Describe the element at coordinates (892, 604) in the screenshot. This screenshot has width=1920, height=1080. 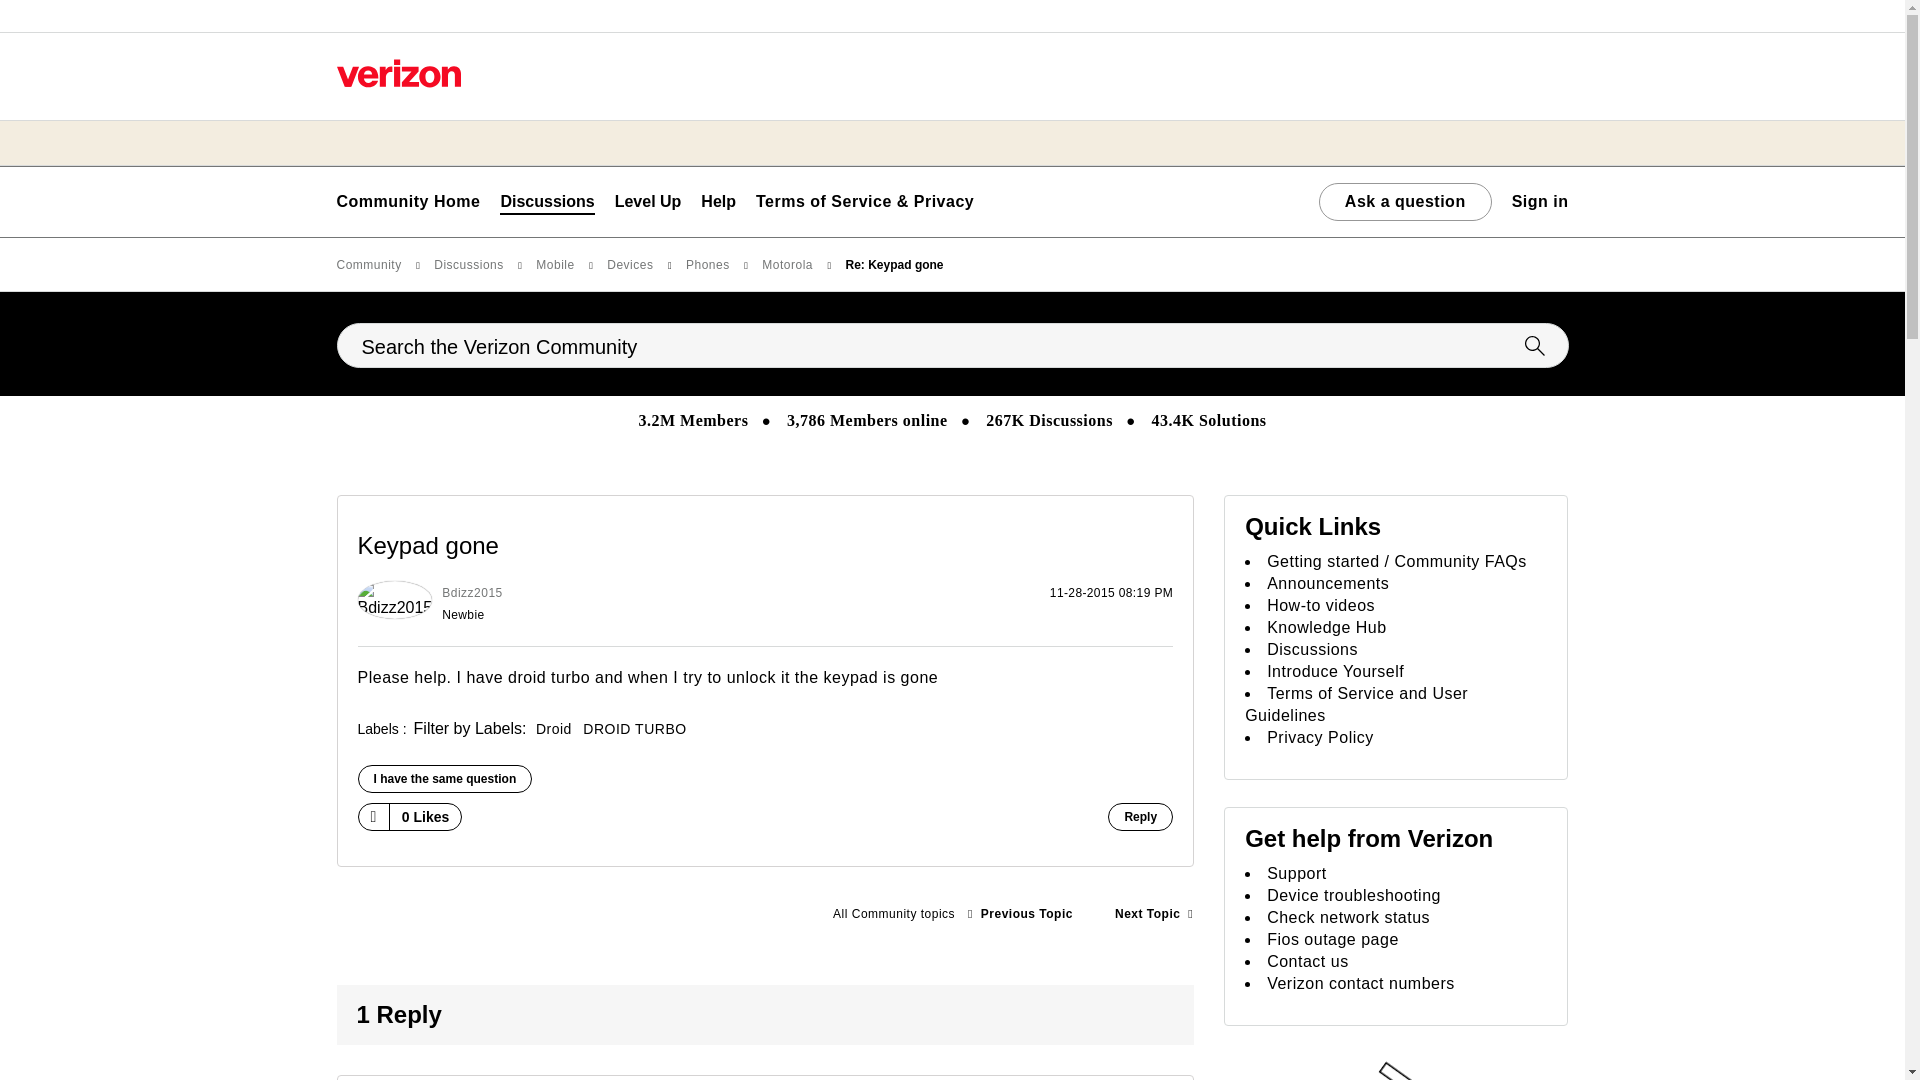
I see `Posted on` at that location.